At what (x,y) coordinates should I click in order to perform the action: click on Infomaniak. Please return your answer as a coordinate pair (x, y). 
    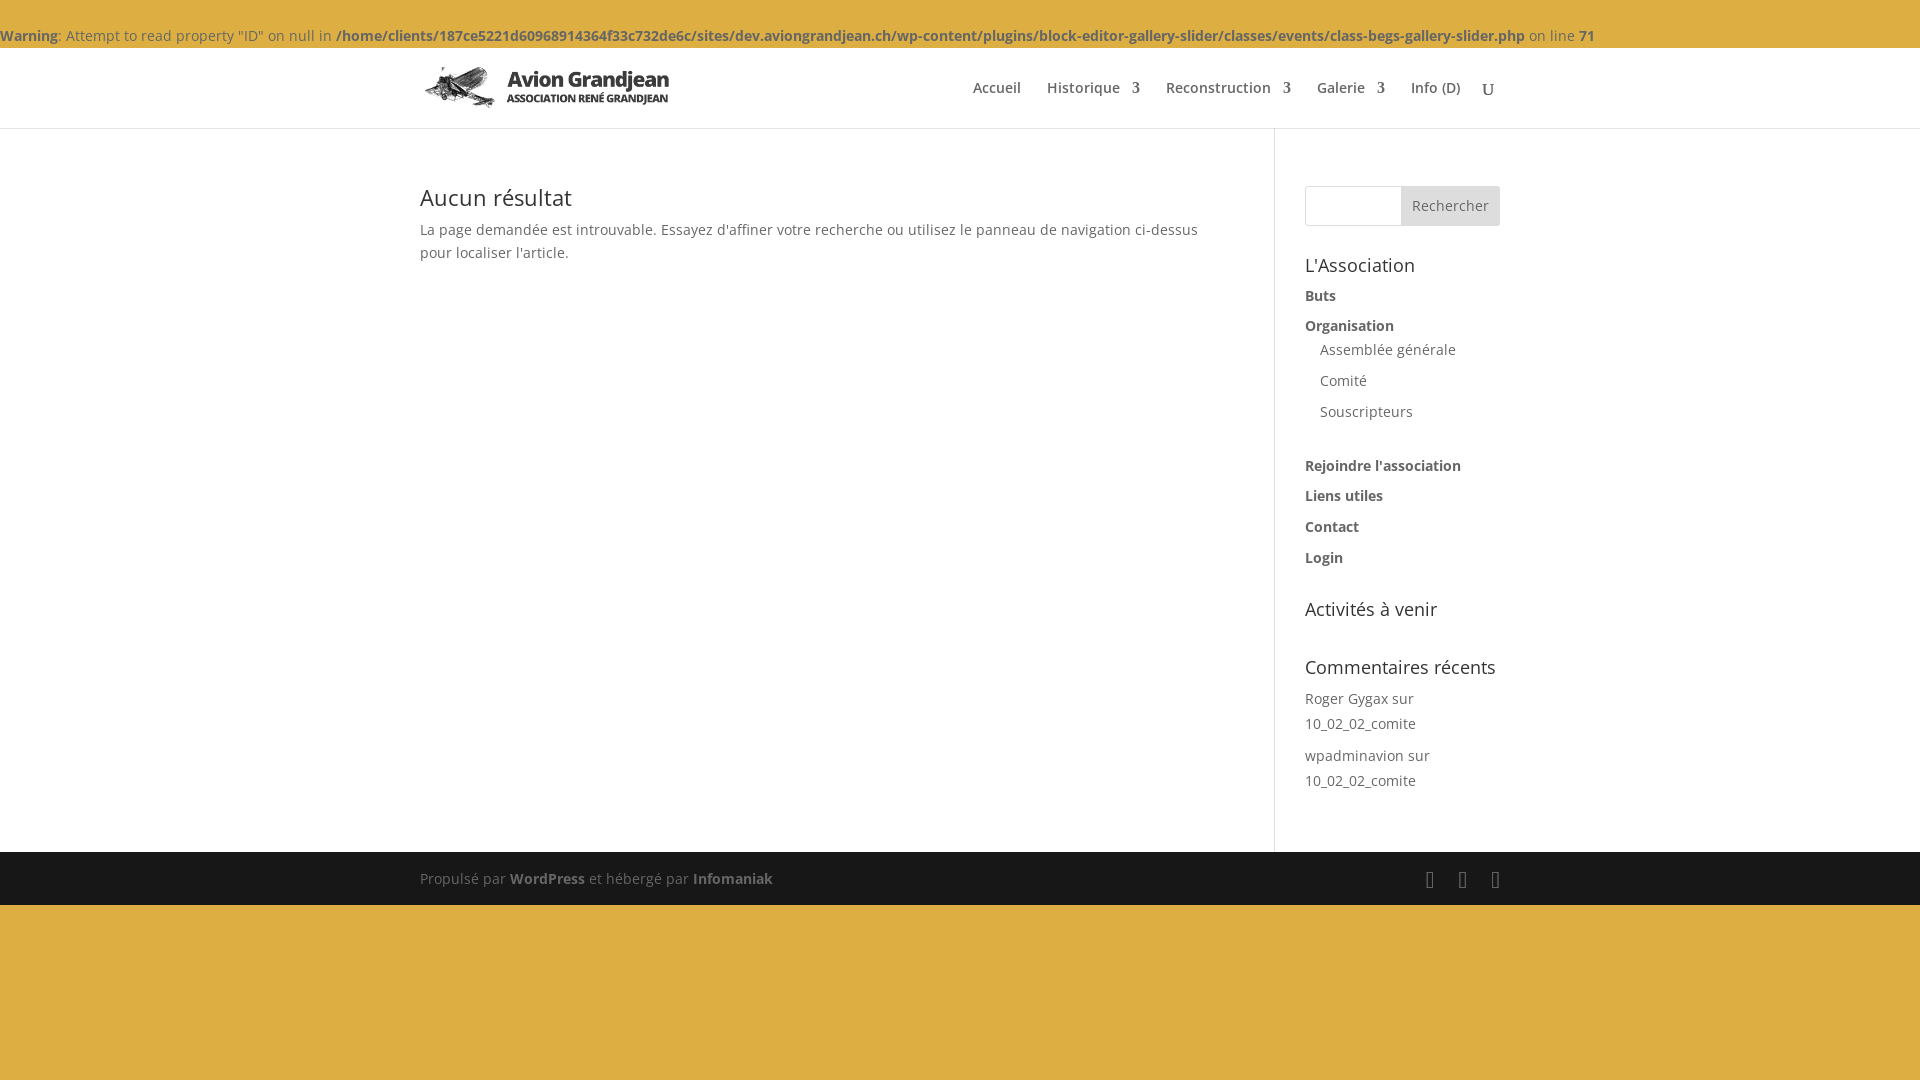
    Looking at the image, I should click on (733, 878).